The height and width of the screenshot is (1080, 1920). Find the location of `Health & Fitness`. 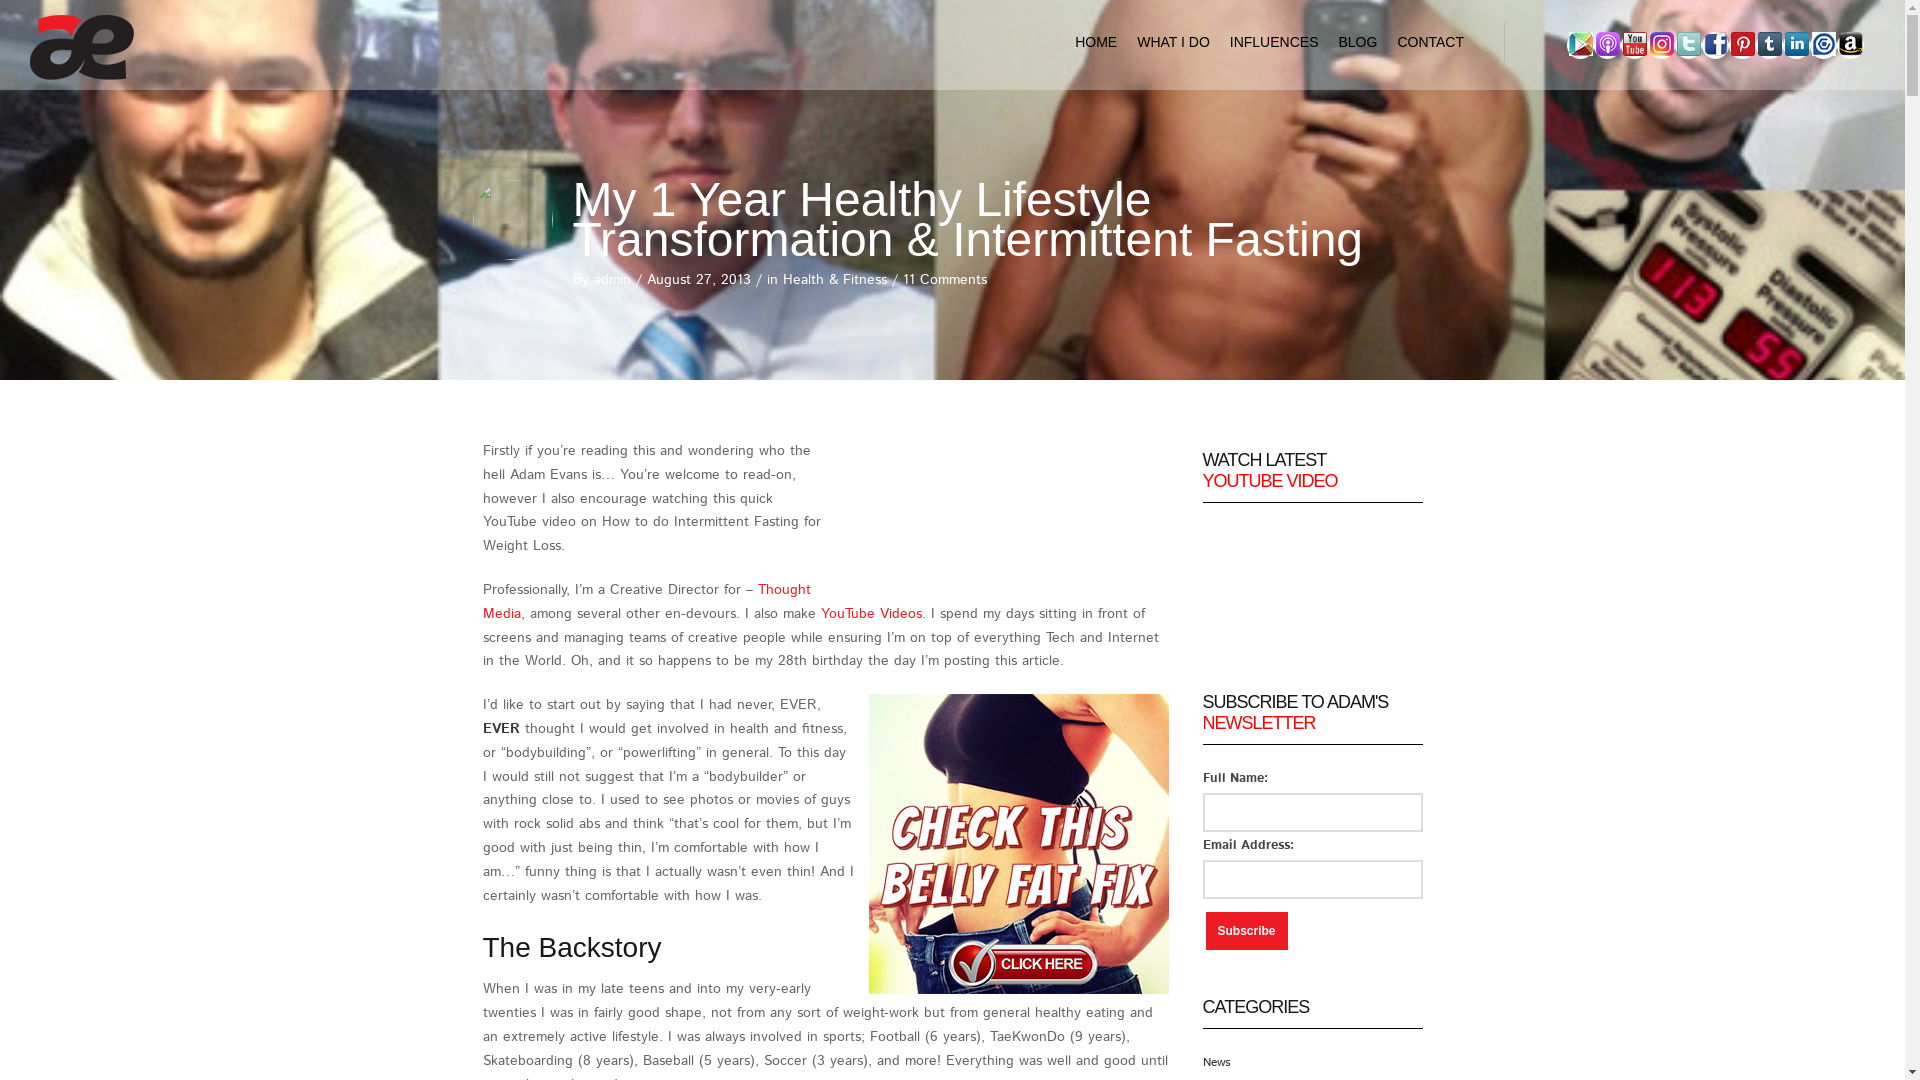

Health & Fitness is located at coordinates (834, 280).